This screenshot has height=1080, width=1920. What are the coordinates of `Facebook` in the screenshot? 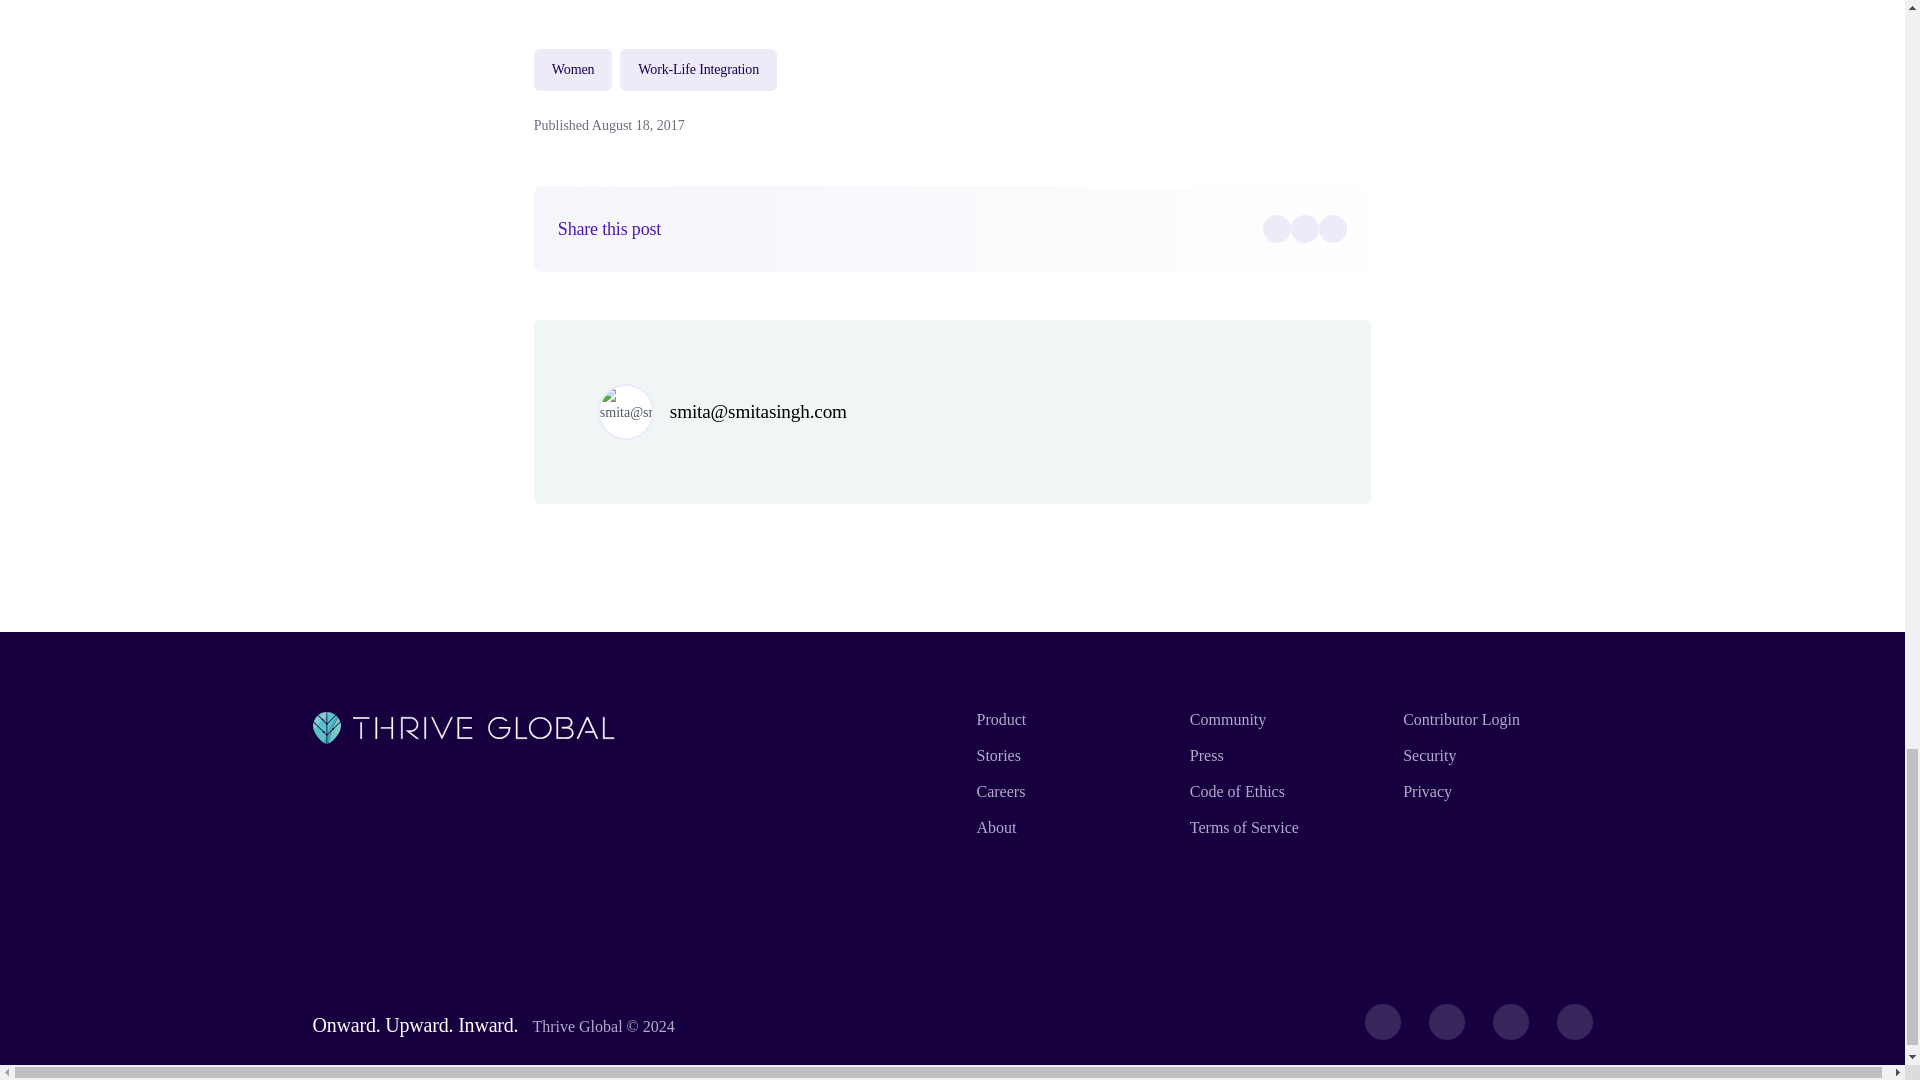 It's located at (1276, 228).